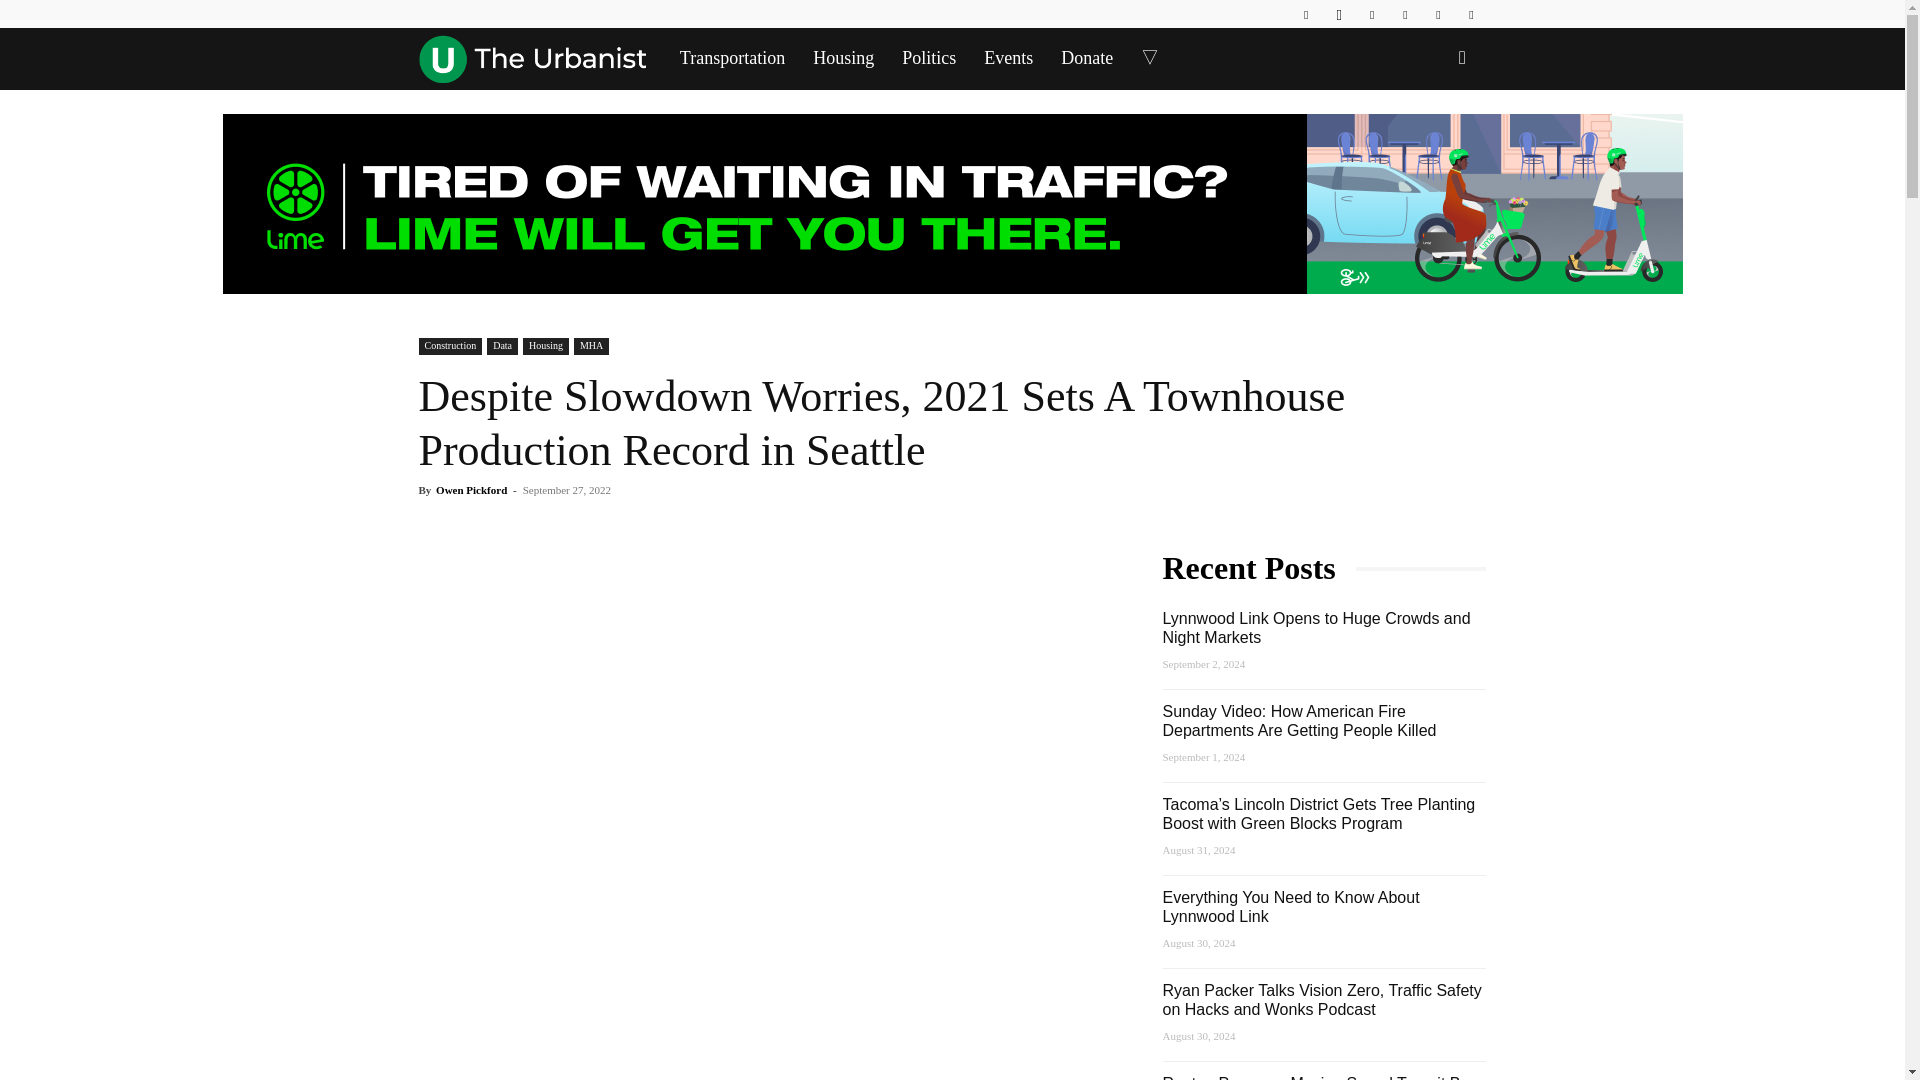  What do you see at coordinates (1405, 14) in the screenshot?
I see `RSS` at bounding box center [1405, 14].